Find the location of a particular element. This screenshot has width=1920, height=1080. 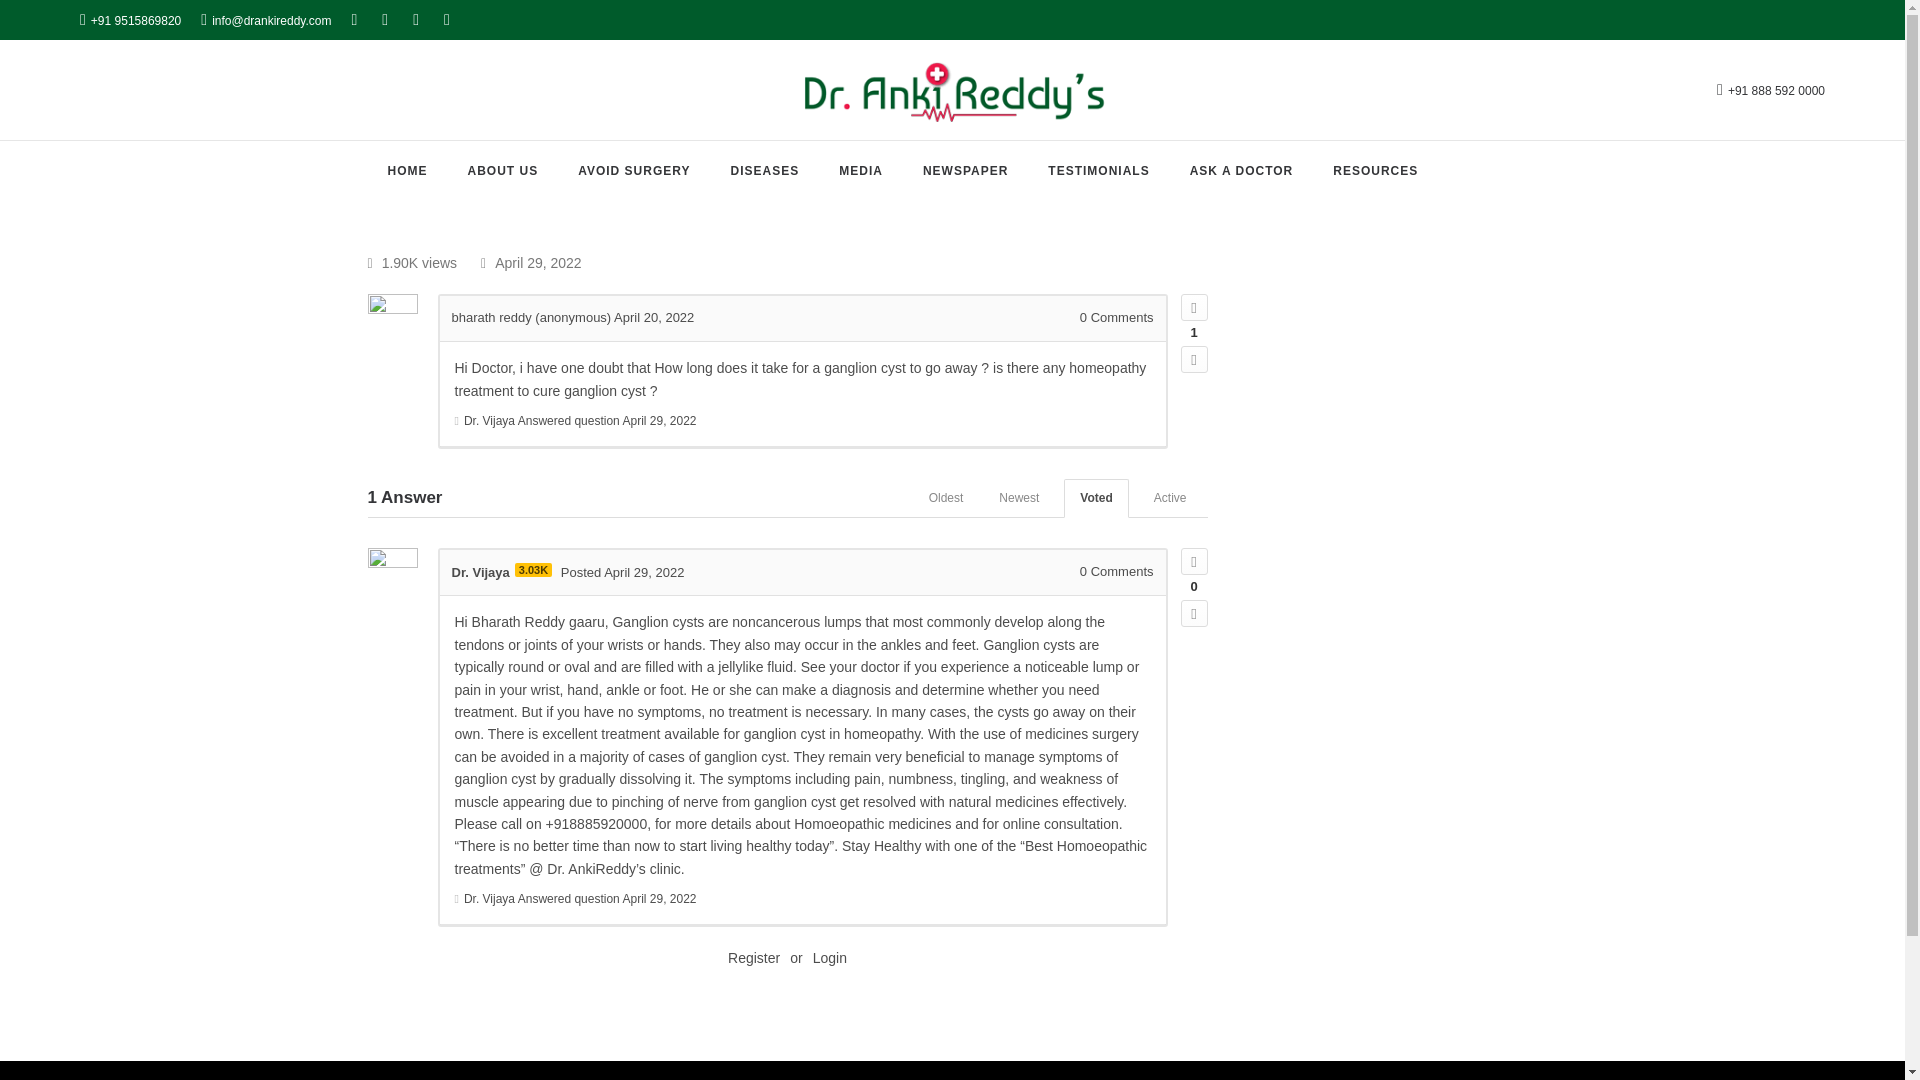

Reputation is located at coordinates (533, 569).